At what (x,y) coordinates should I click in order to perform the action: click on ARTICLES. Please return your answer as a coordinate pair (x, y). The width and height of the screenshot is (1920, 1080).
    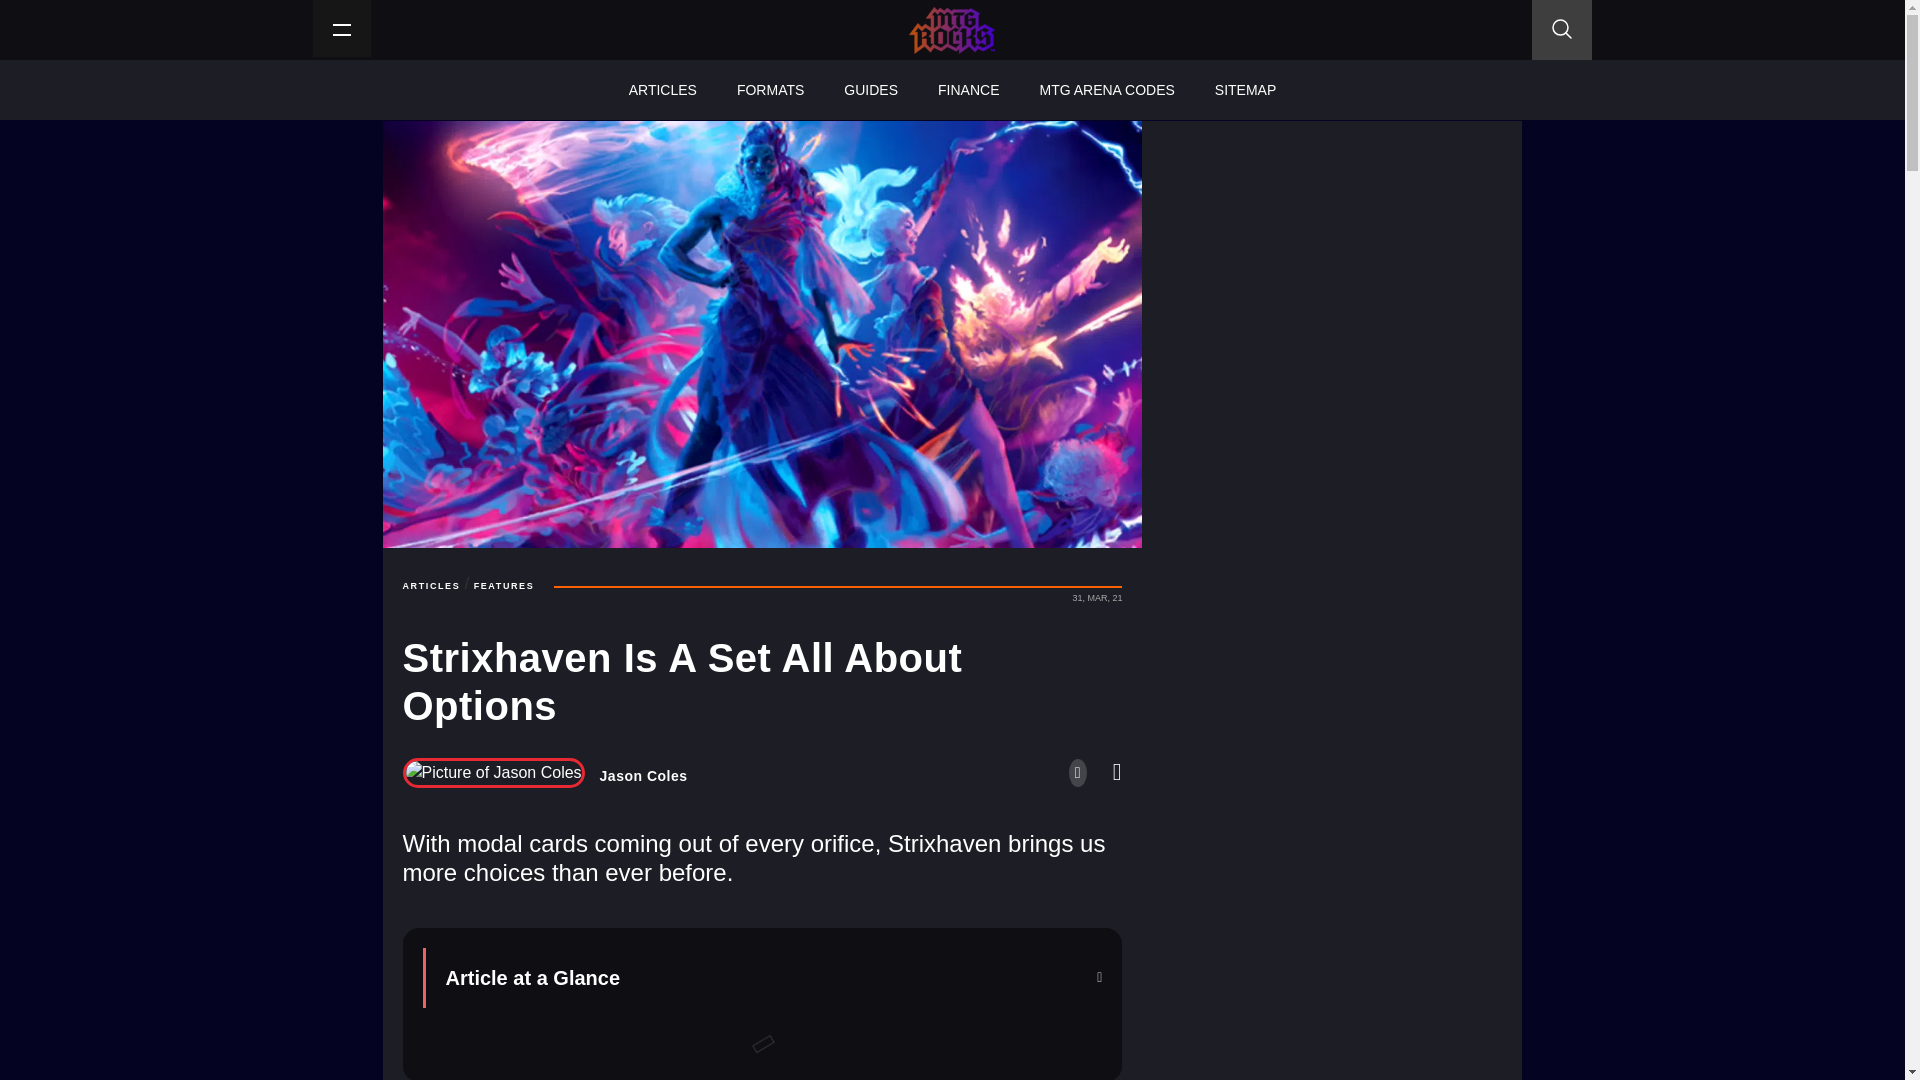
    Looking at the image, I should click on (662, 90).